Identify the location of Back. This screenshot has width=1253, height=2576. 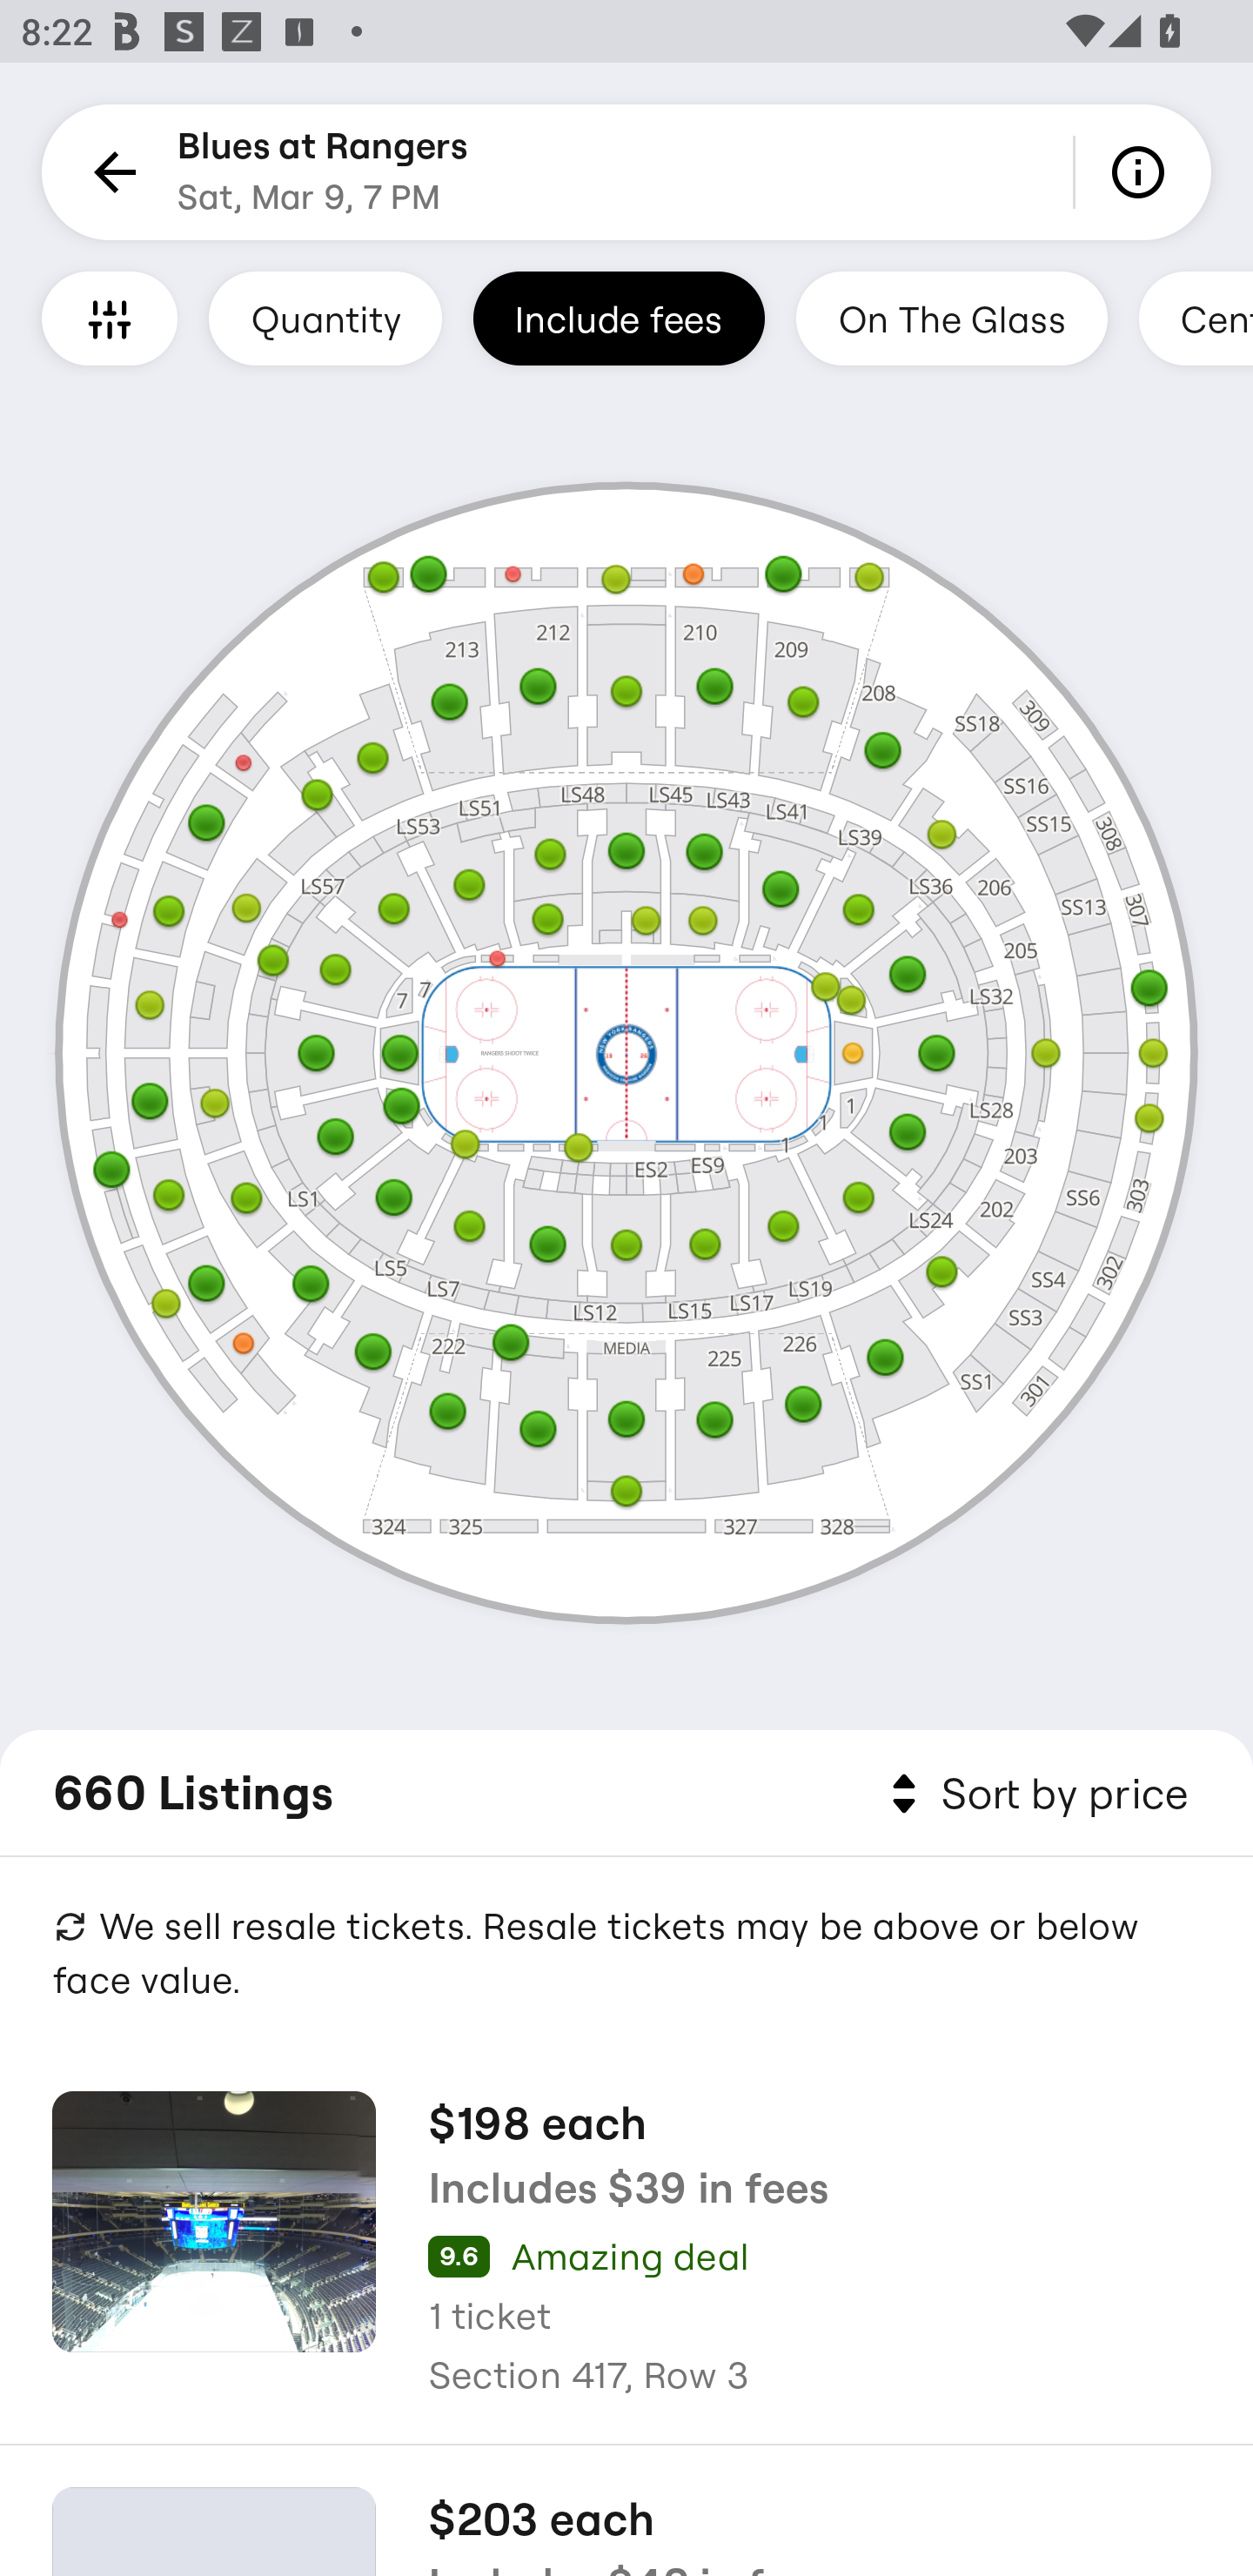
(110, 172).